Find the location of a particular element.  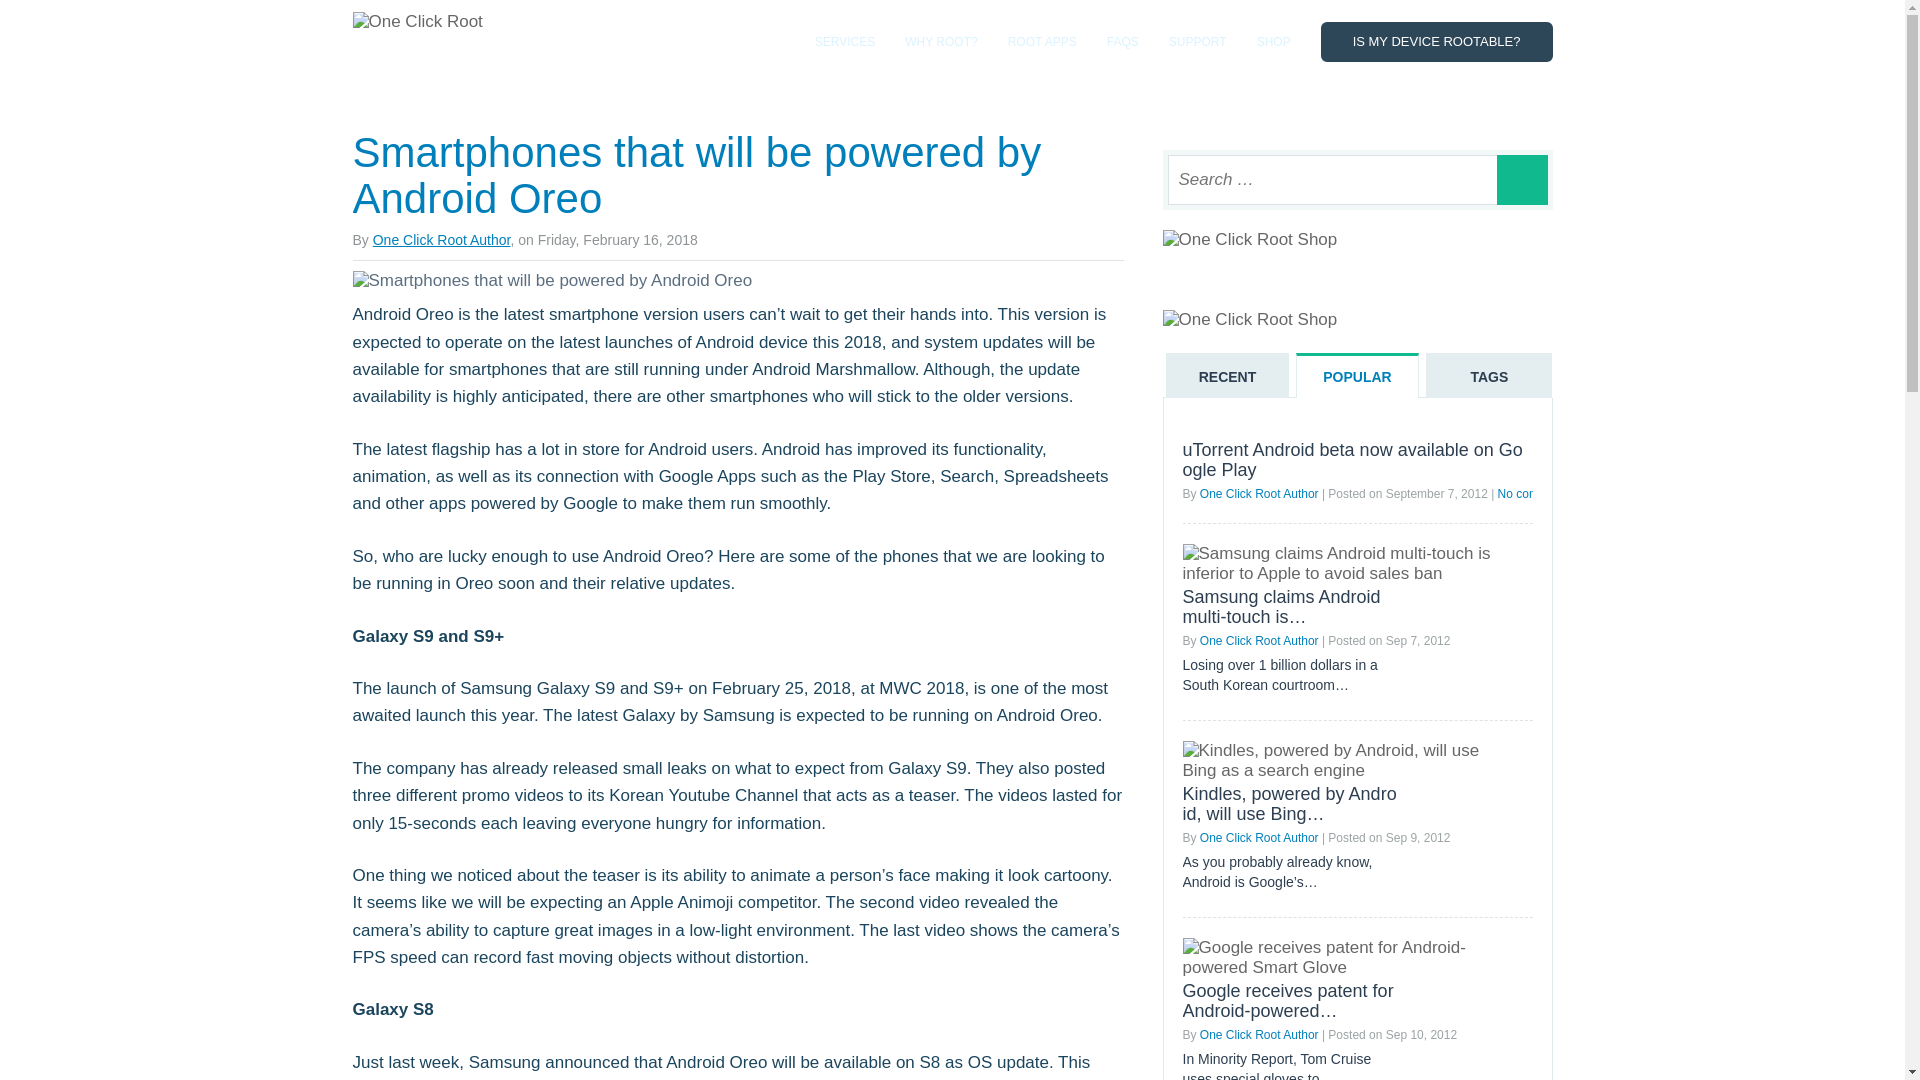

RECENT is located at coordinates (1226, 376).